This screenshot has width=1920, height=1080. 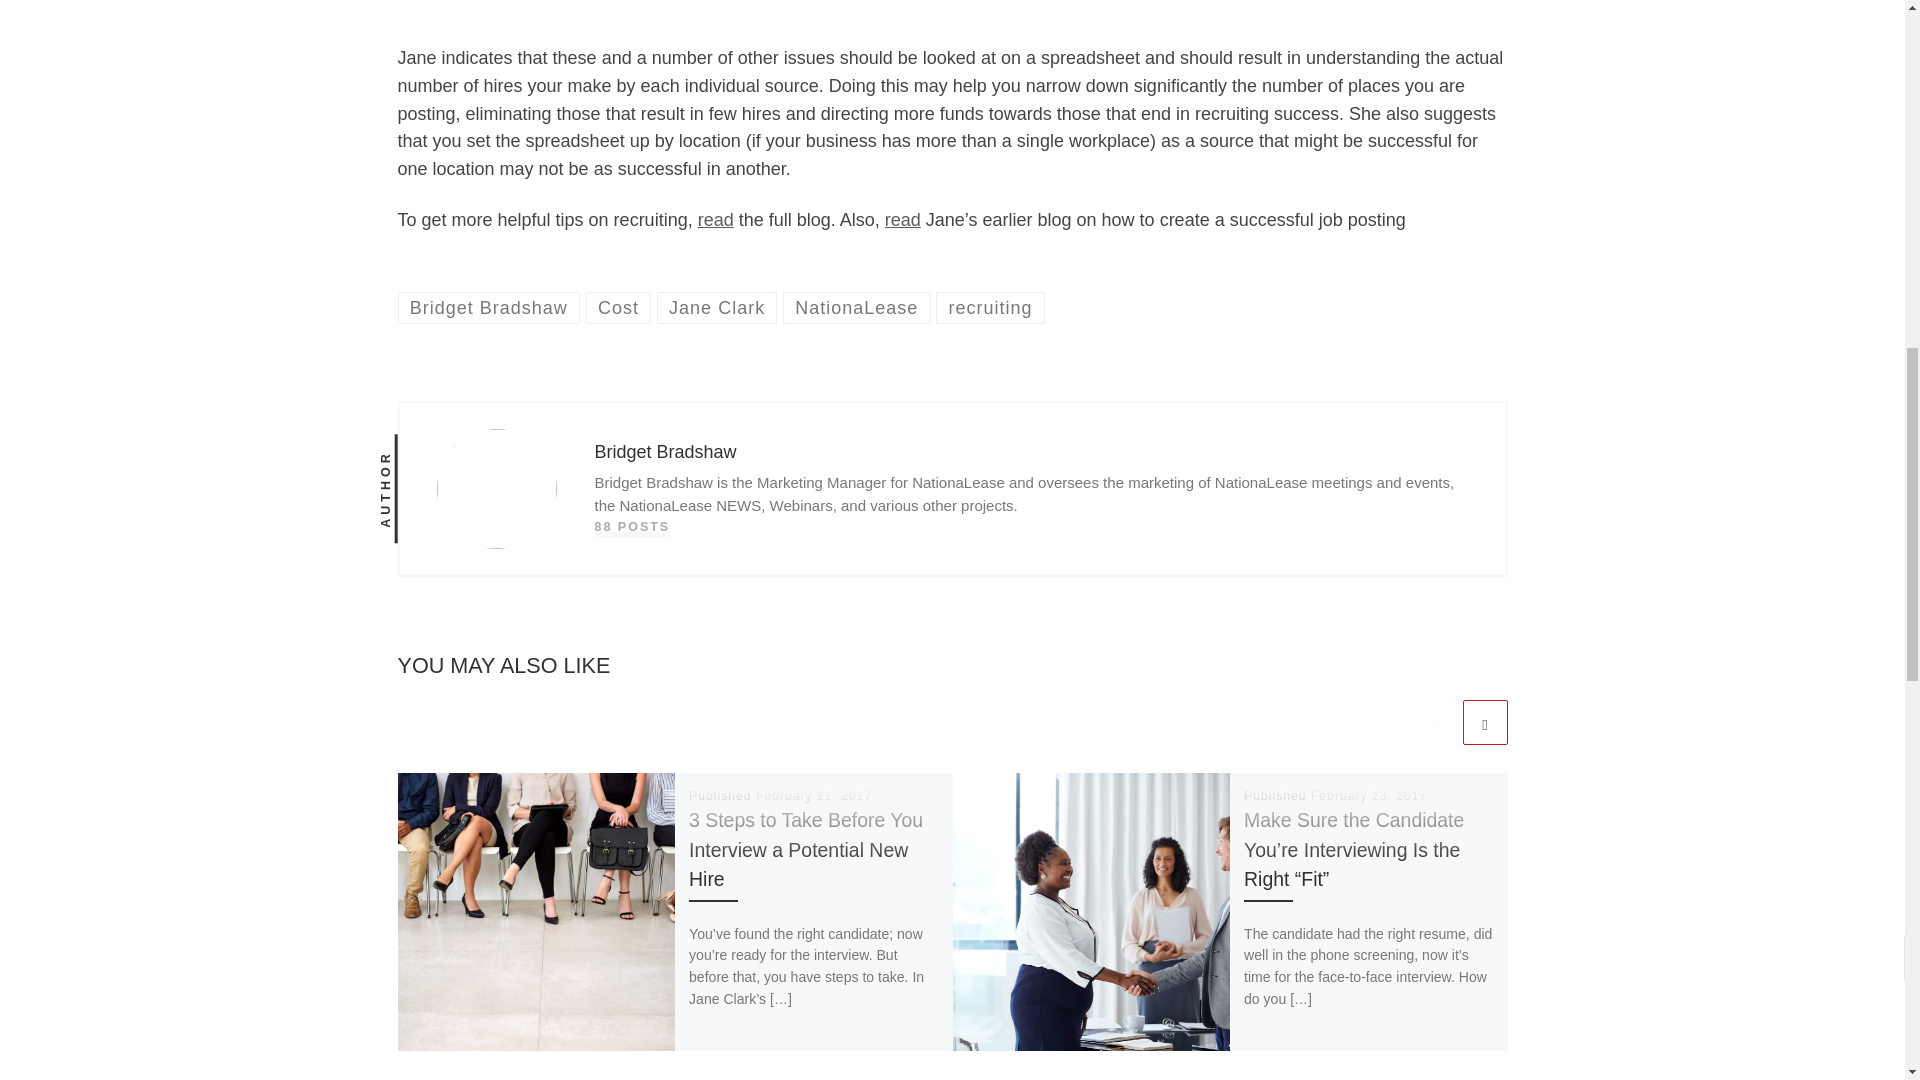 I want to click on Next related articles, so click(x=1484, y=722).